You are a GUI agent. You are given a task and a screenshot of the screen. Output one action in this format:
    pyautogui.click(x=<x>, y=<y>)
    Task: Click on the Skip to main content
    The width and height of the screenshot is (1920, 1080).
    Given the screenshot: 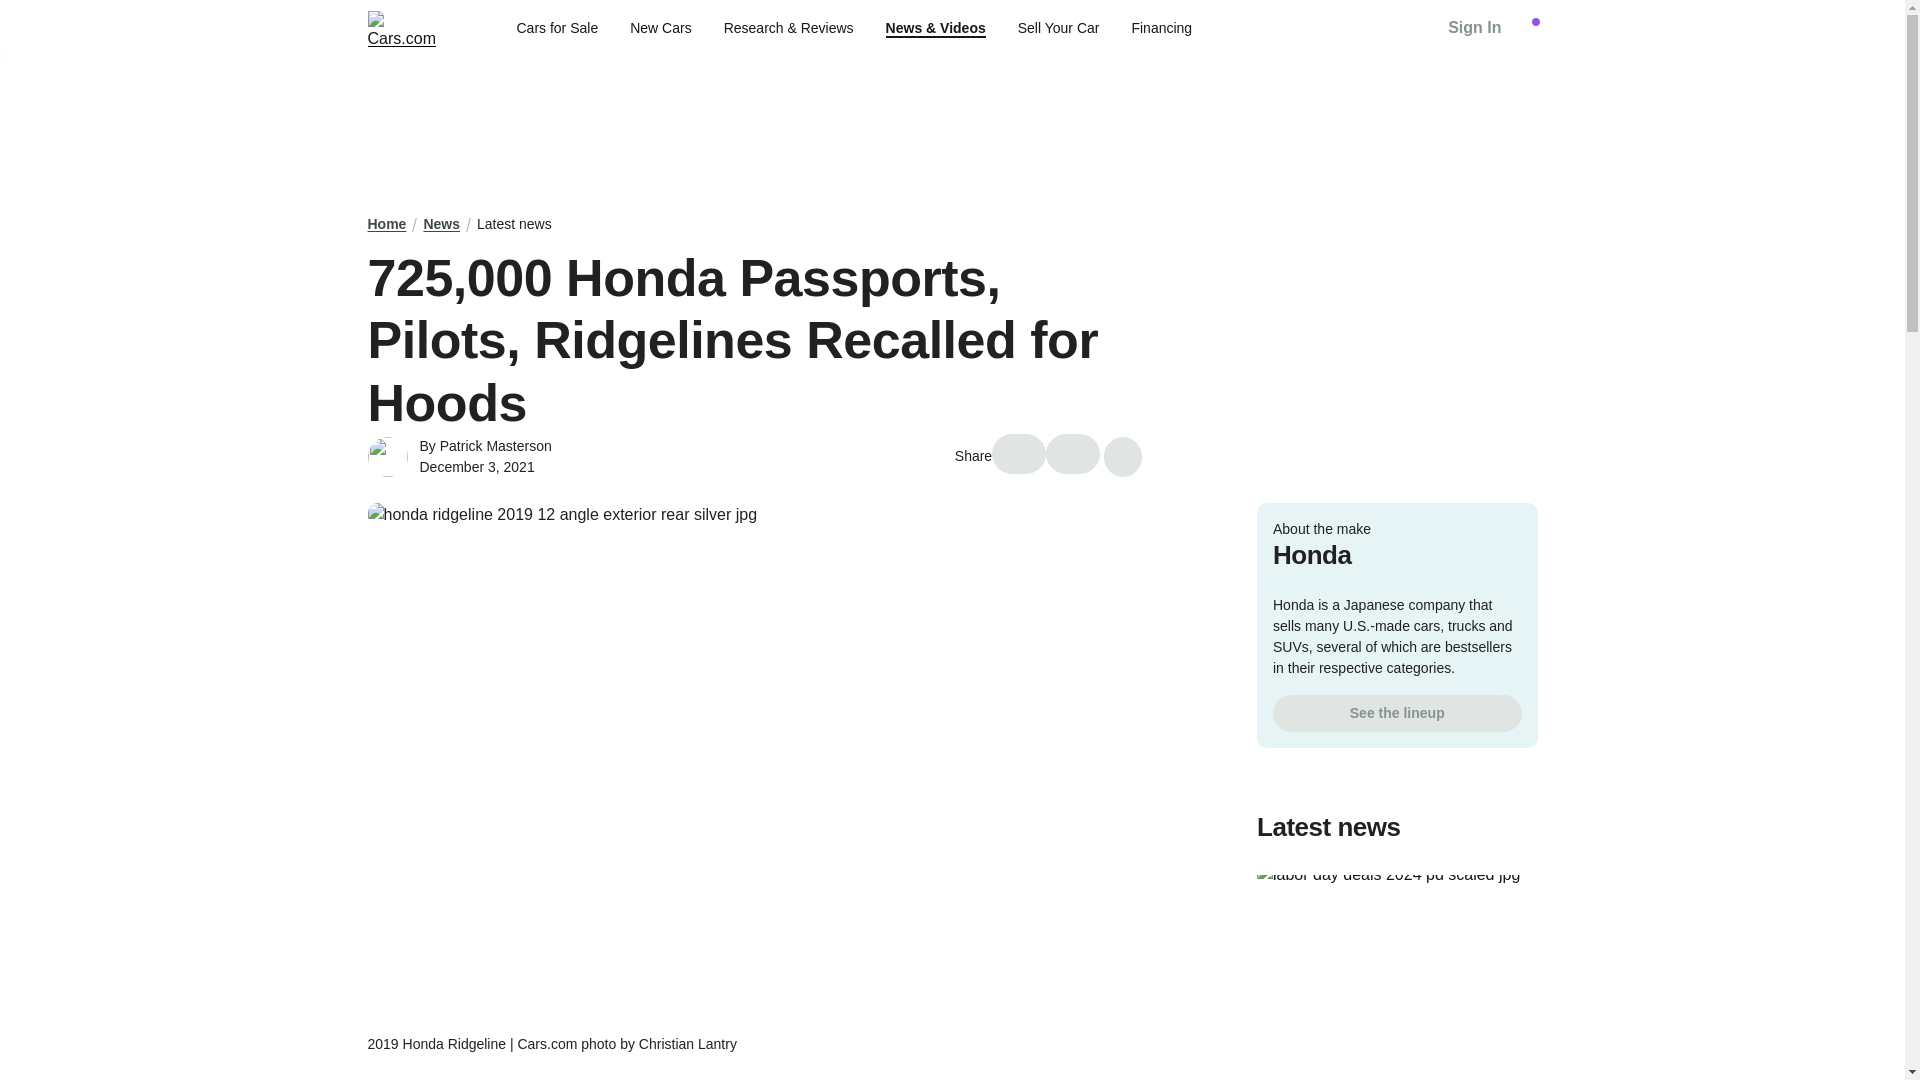 What is the action you would take?
    pyautogui.click(x=16, y=15)
    